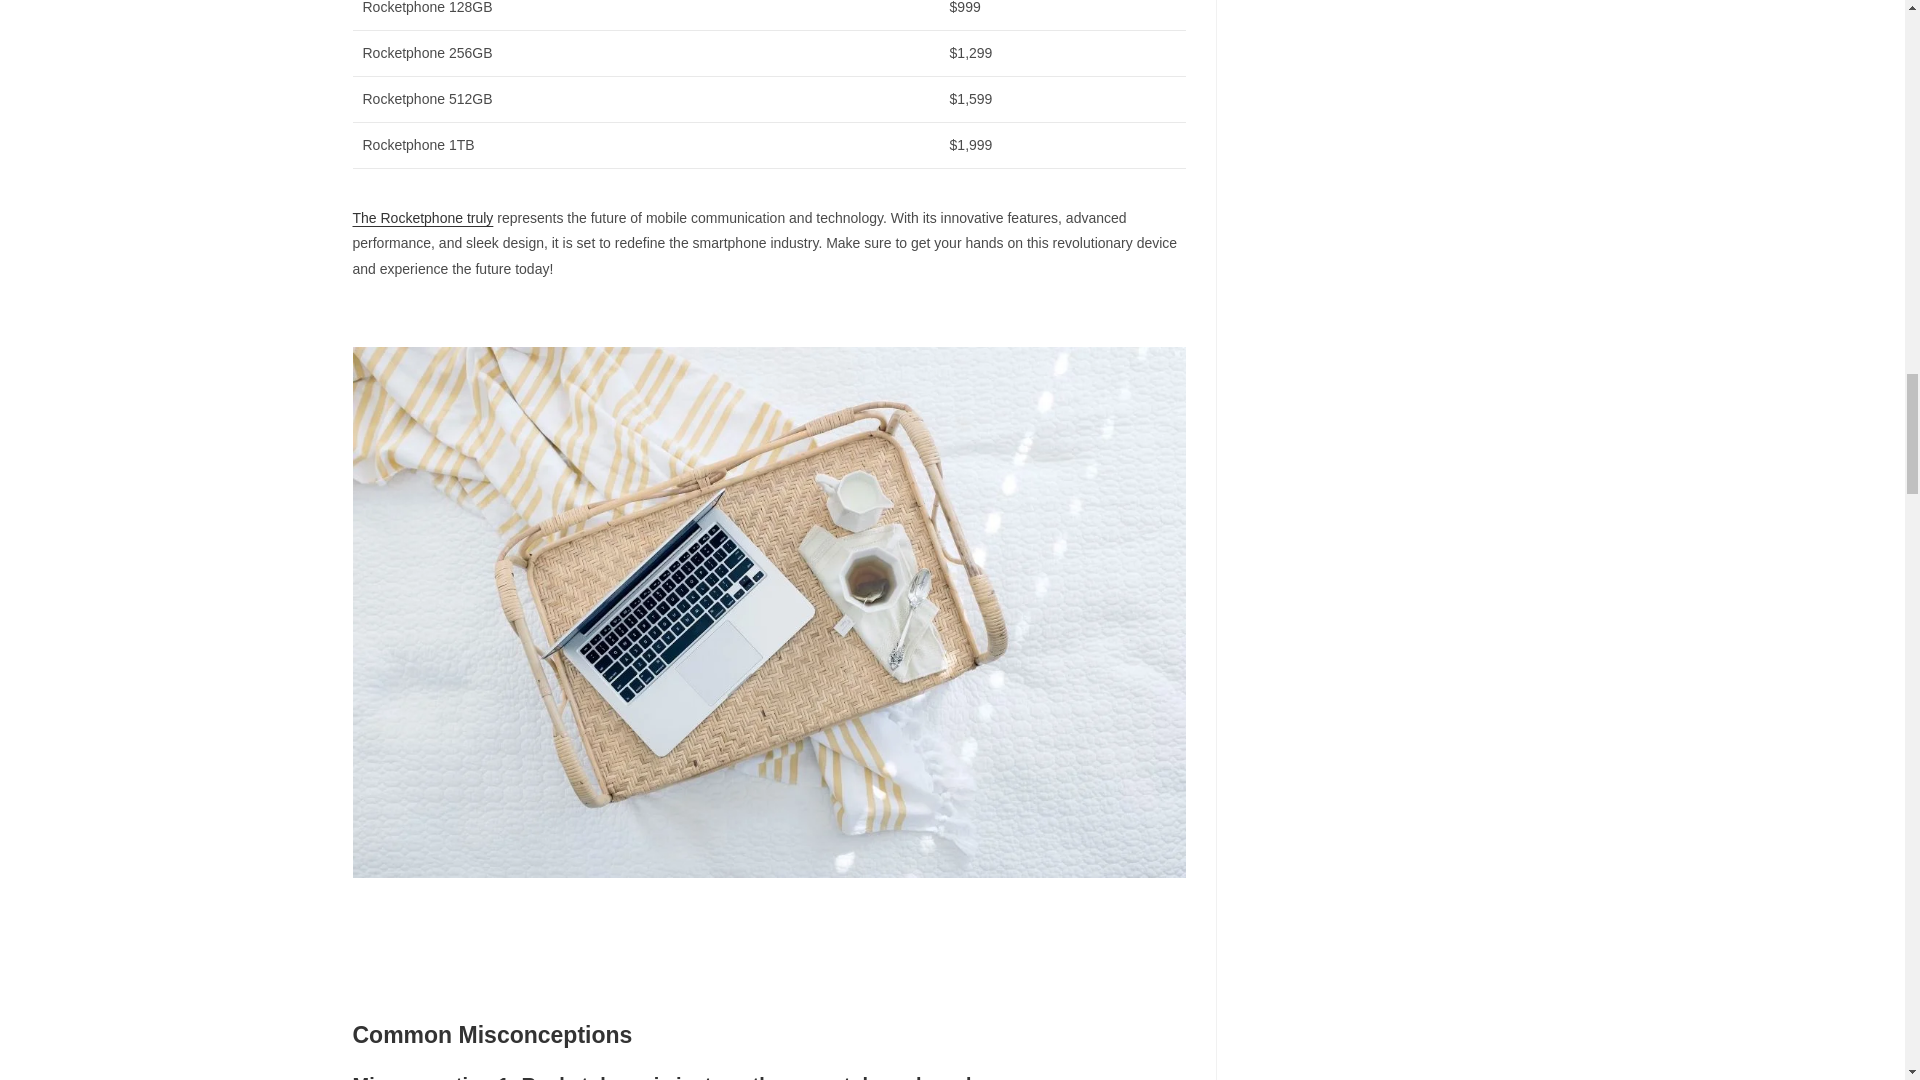 The width and height of the screenshot is (1920, 1080). I want to click on The Rocketphone truly, so click(422, 217).